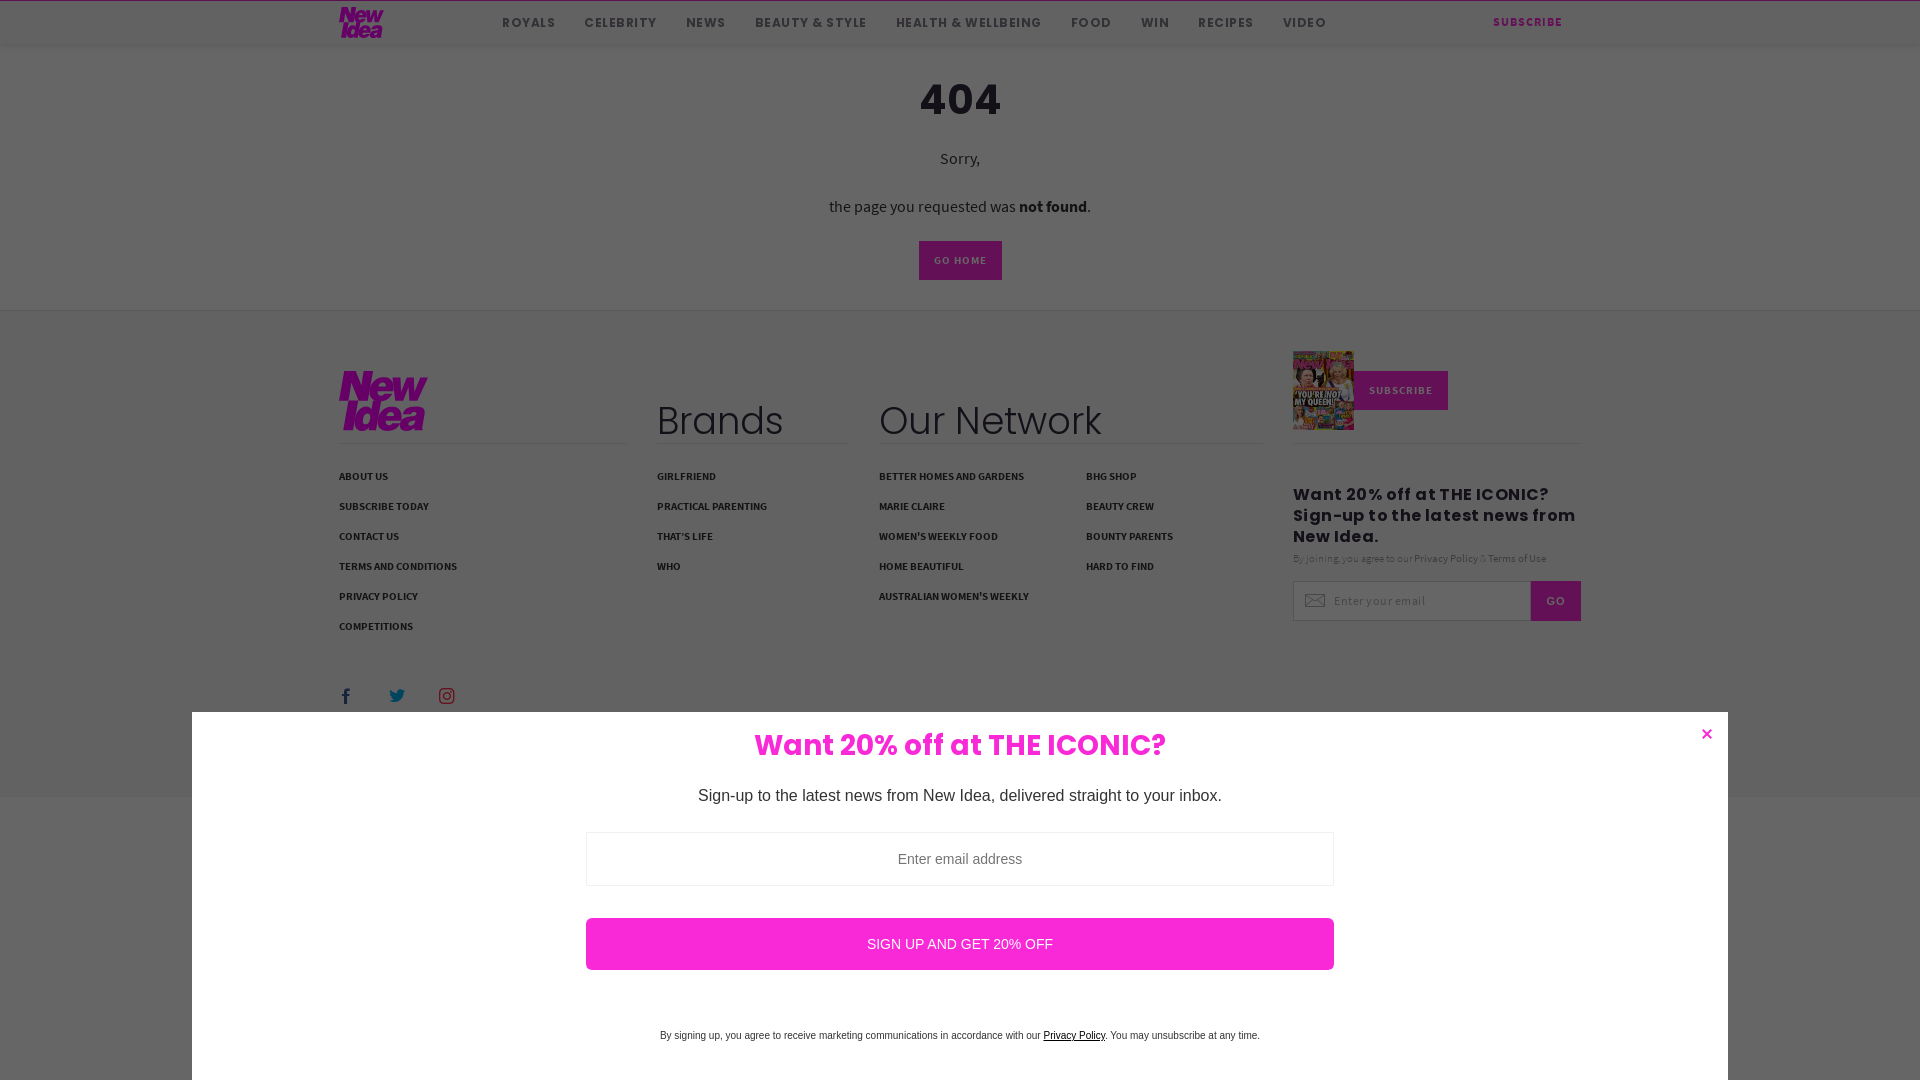  I want to click on NewIdea, so click(434, 401).